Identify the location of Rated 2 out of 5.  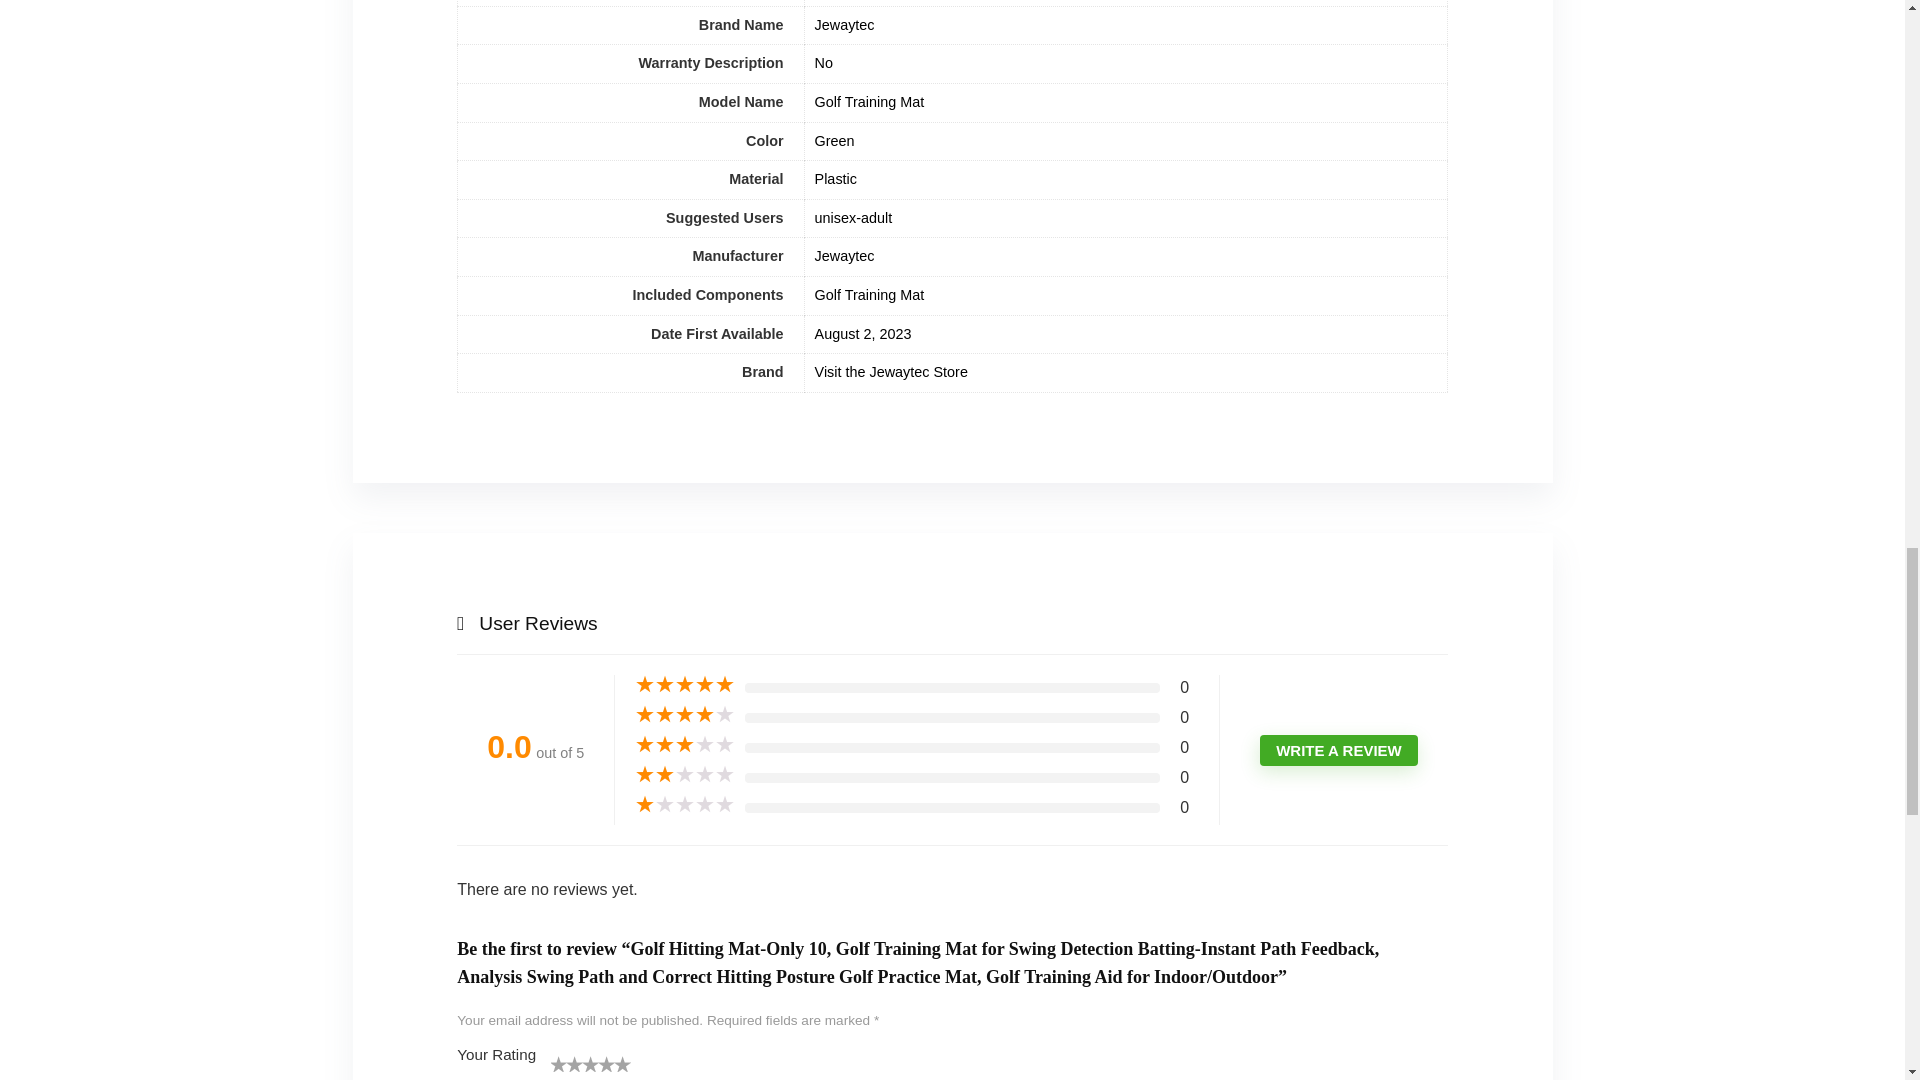
(685, 774).